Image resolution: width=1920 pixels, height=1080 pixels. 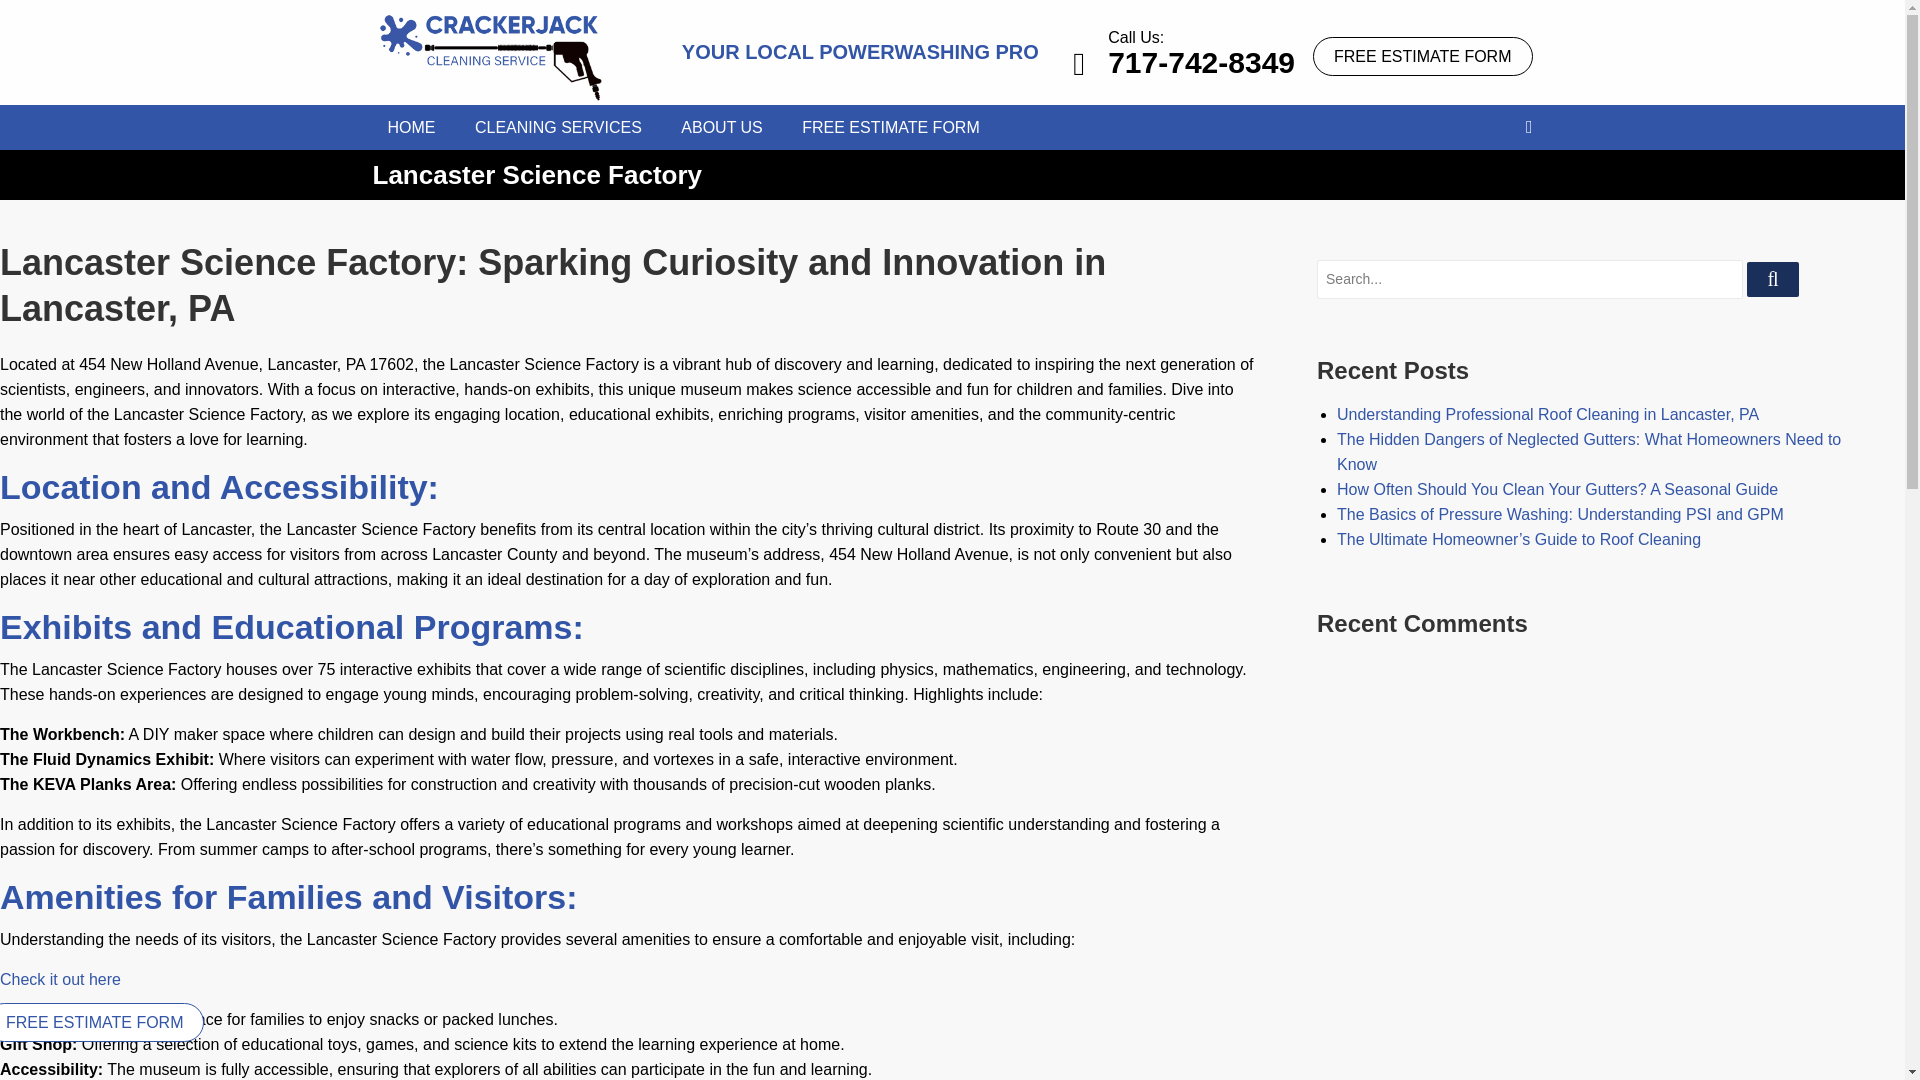 I want to click on Check it out here, so click(x=60, y=979).